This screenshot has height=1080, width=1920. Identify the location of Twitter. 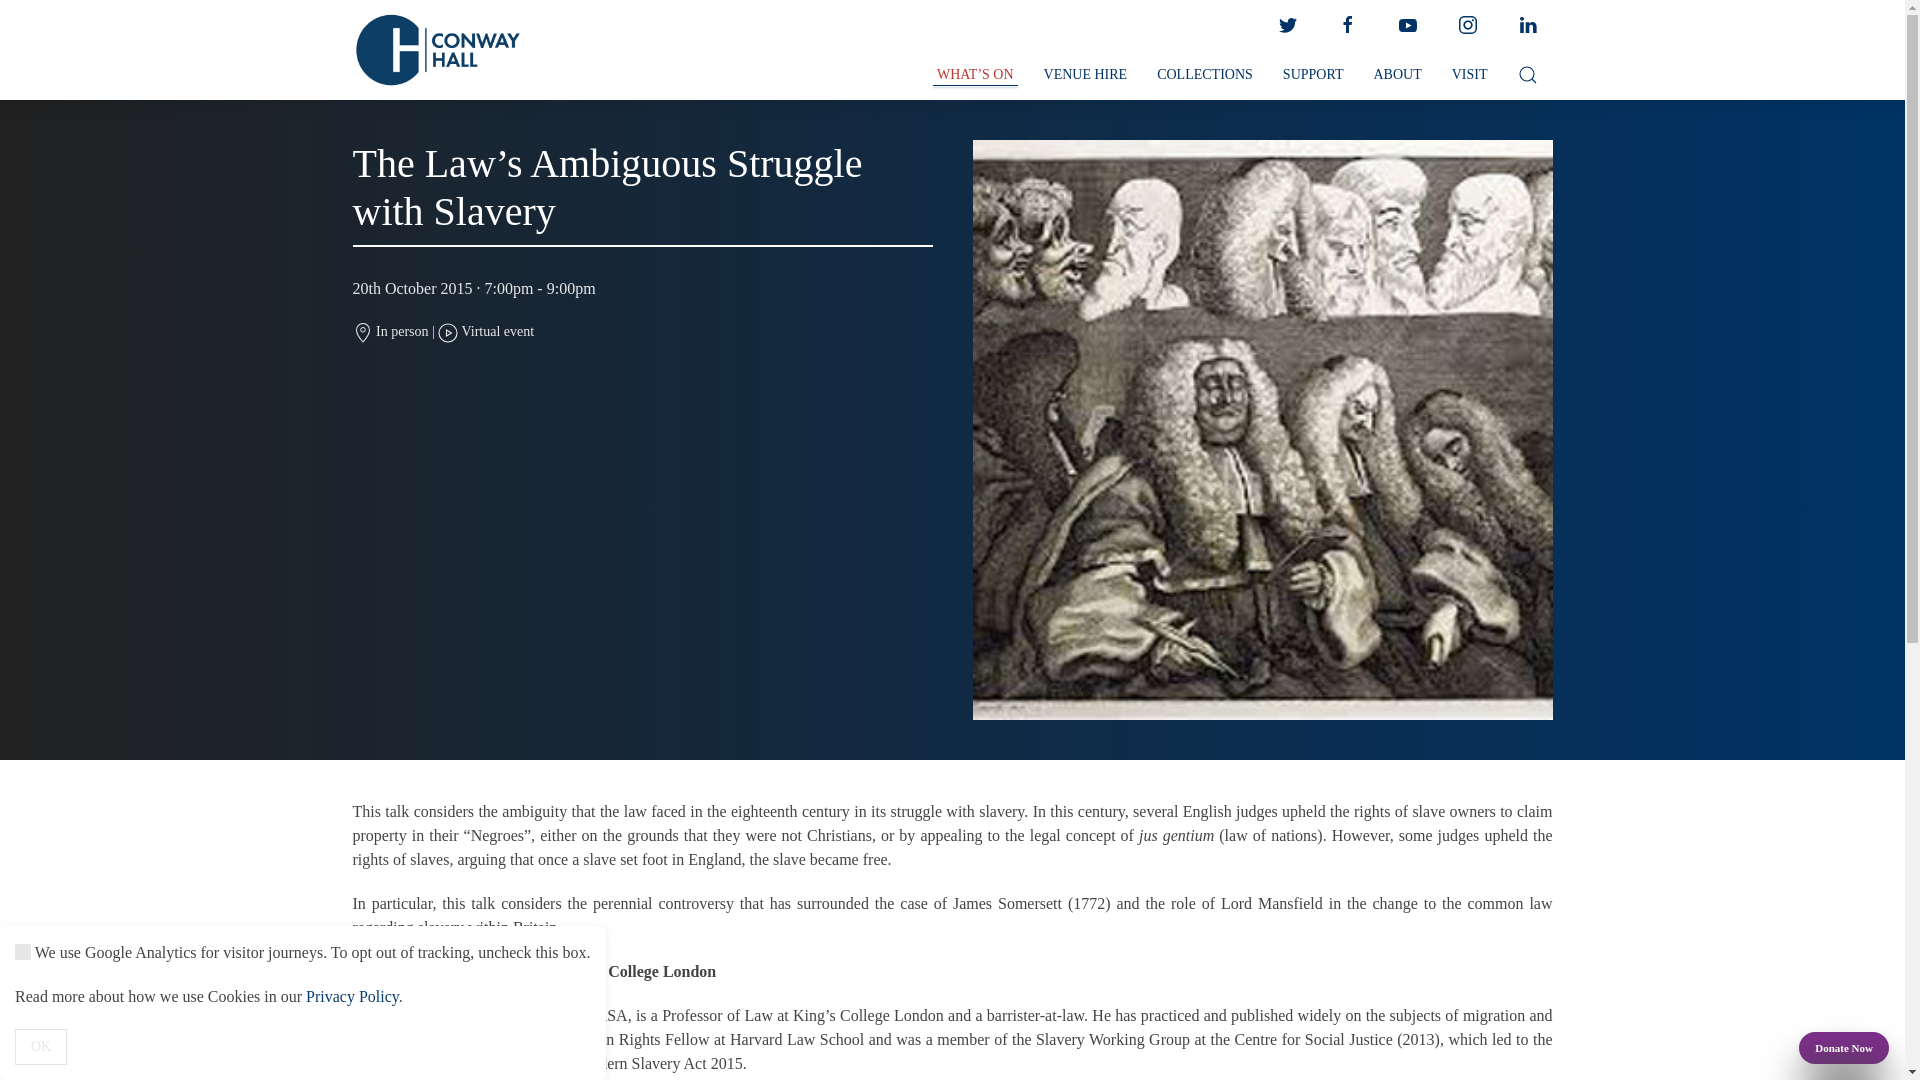
(1286, 25).